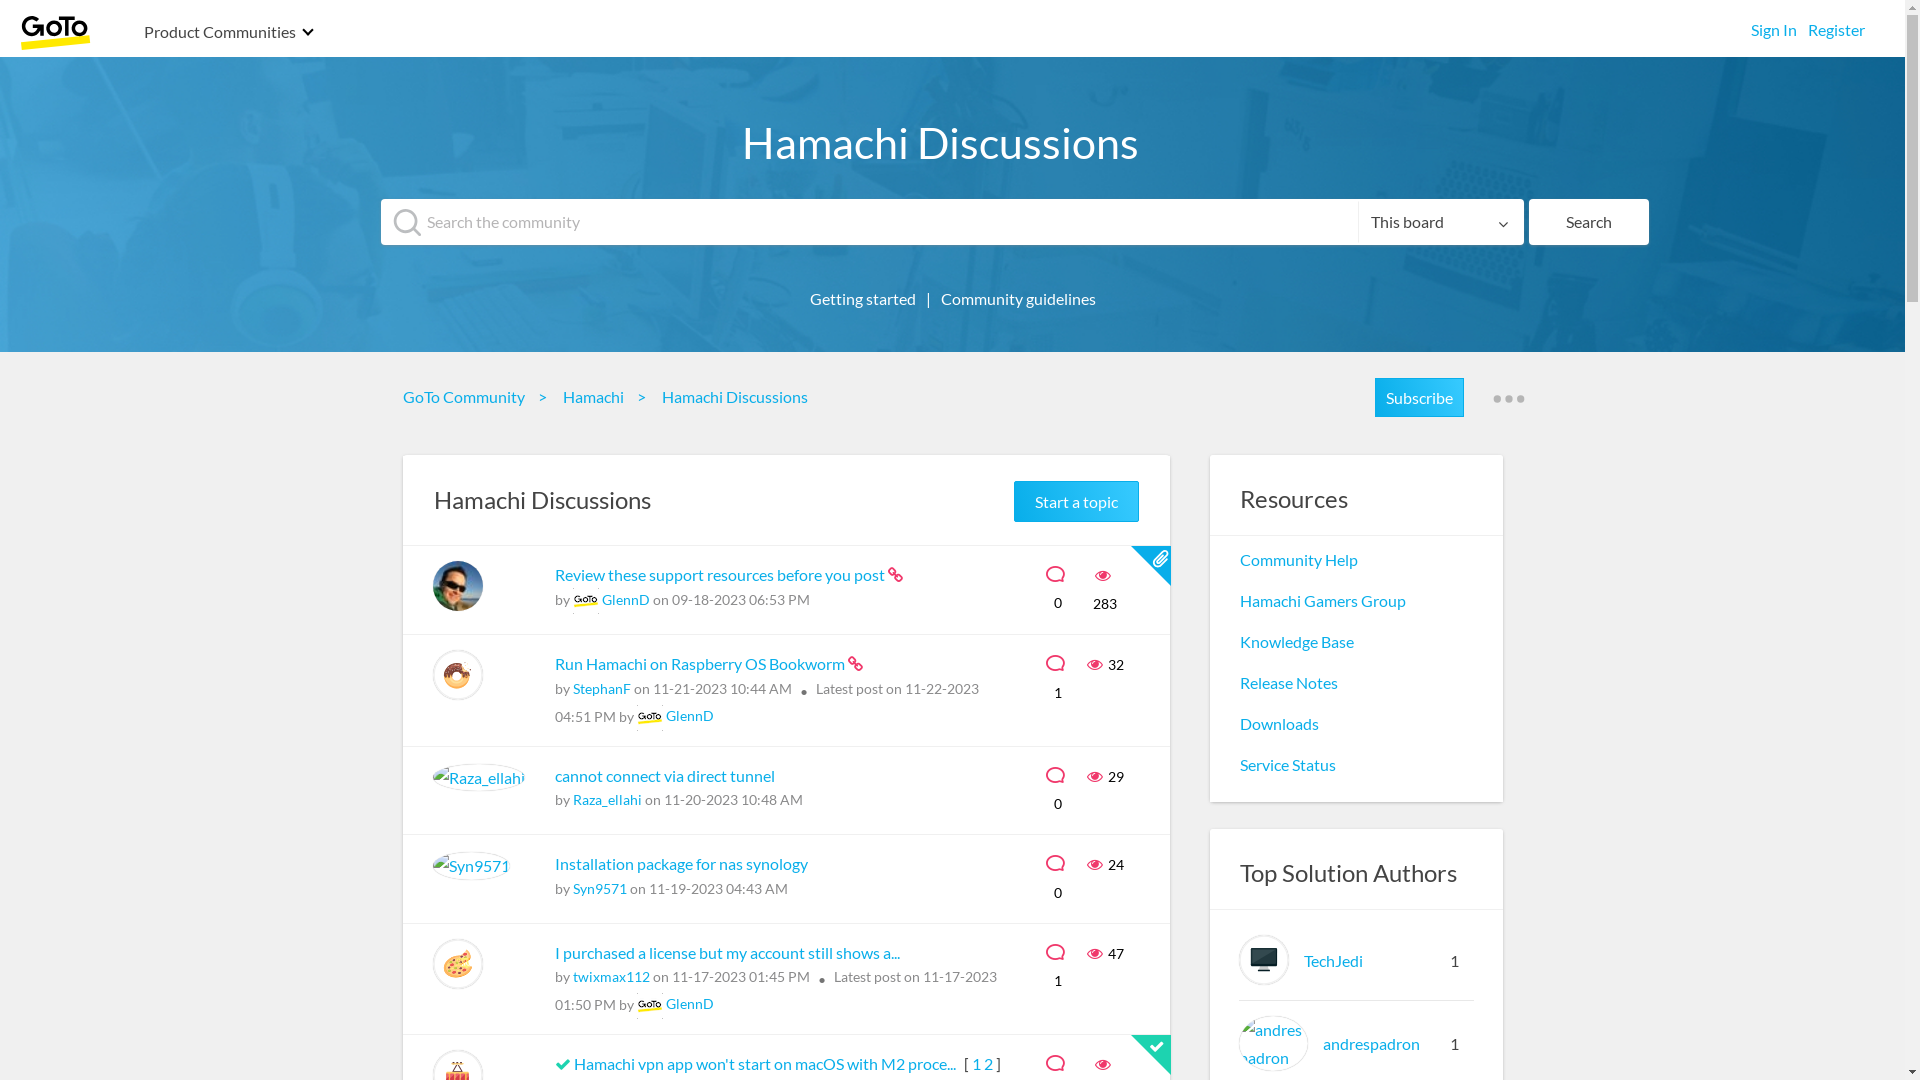  I want to click on andrespadron, so click(1274, 1044).